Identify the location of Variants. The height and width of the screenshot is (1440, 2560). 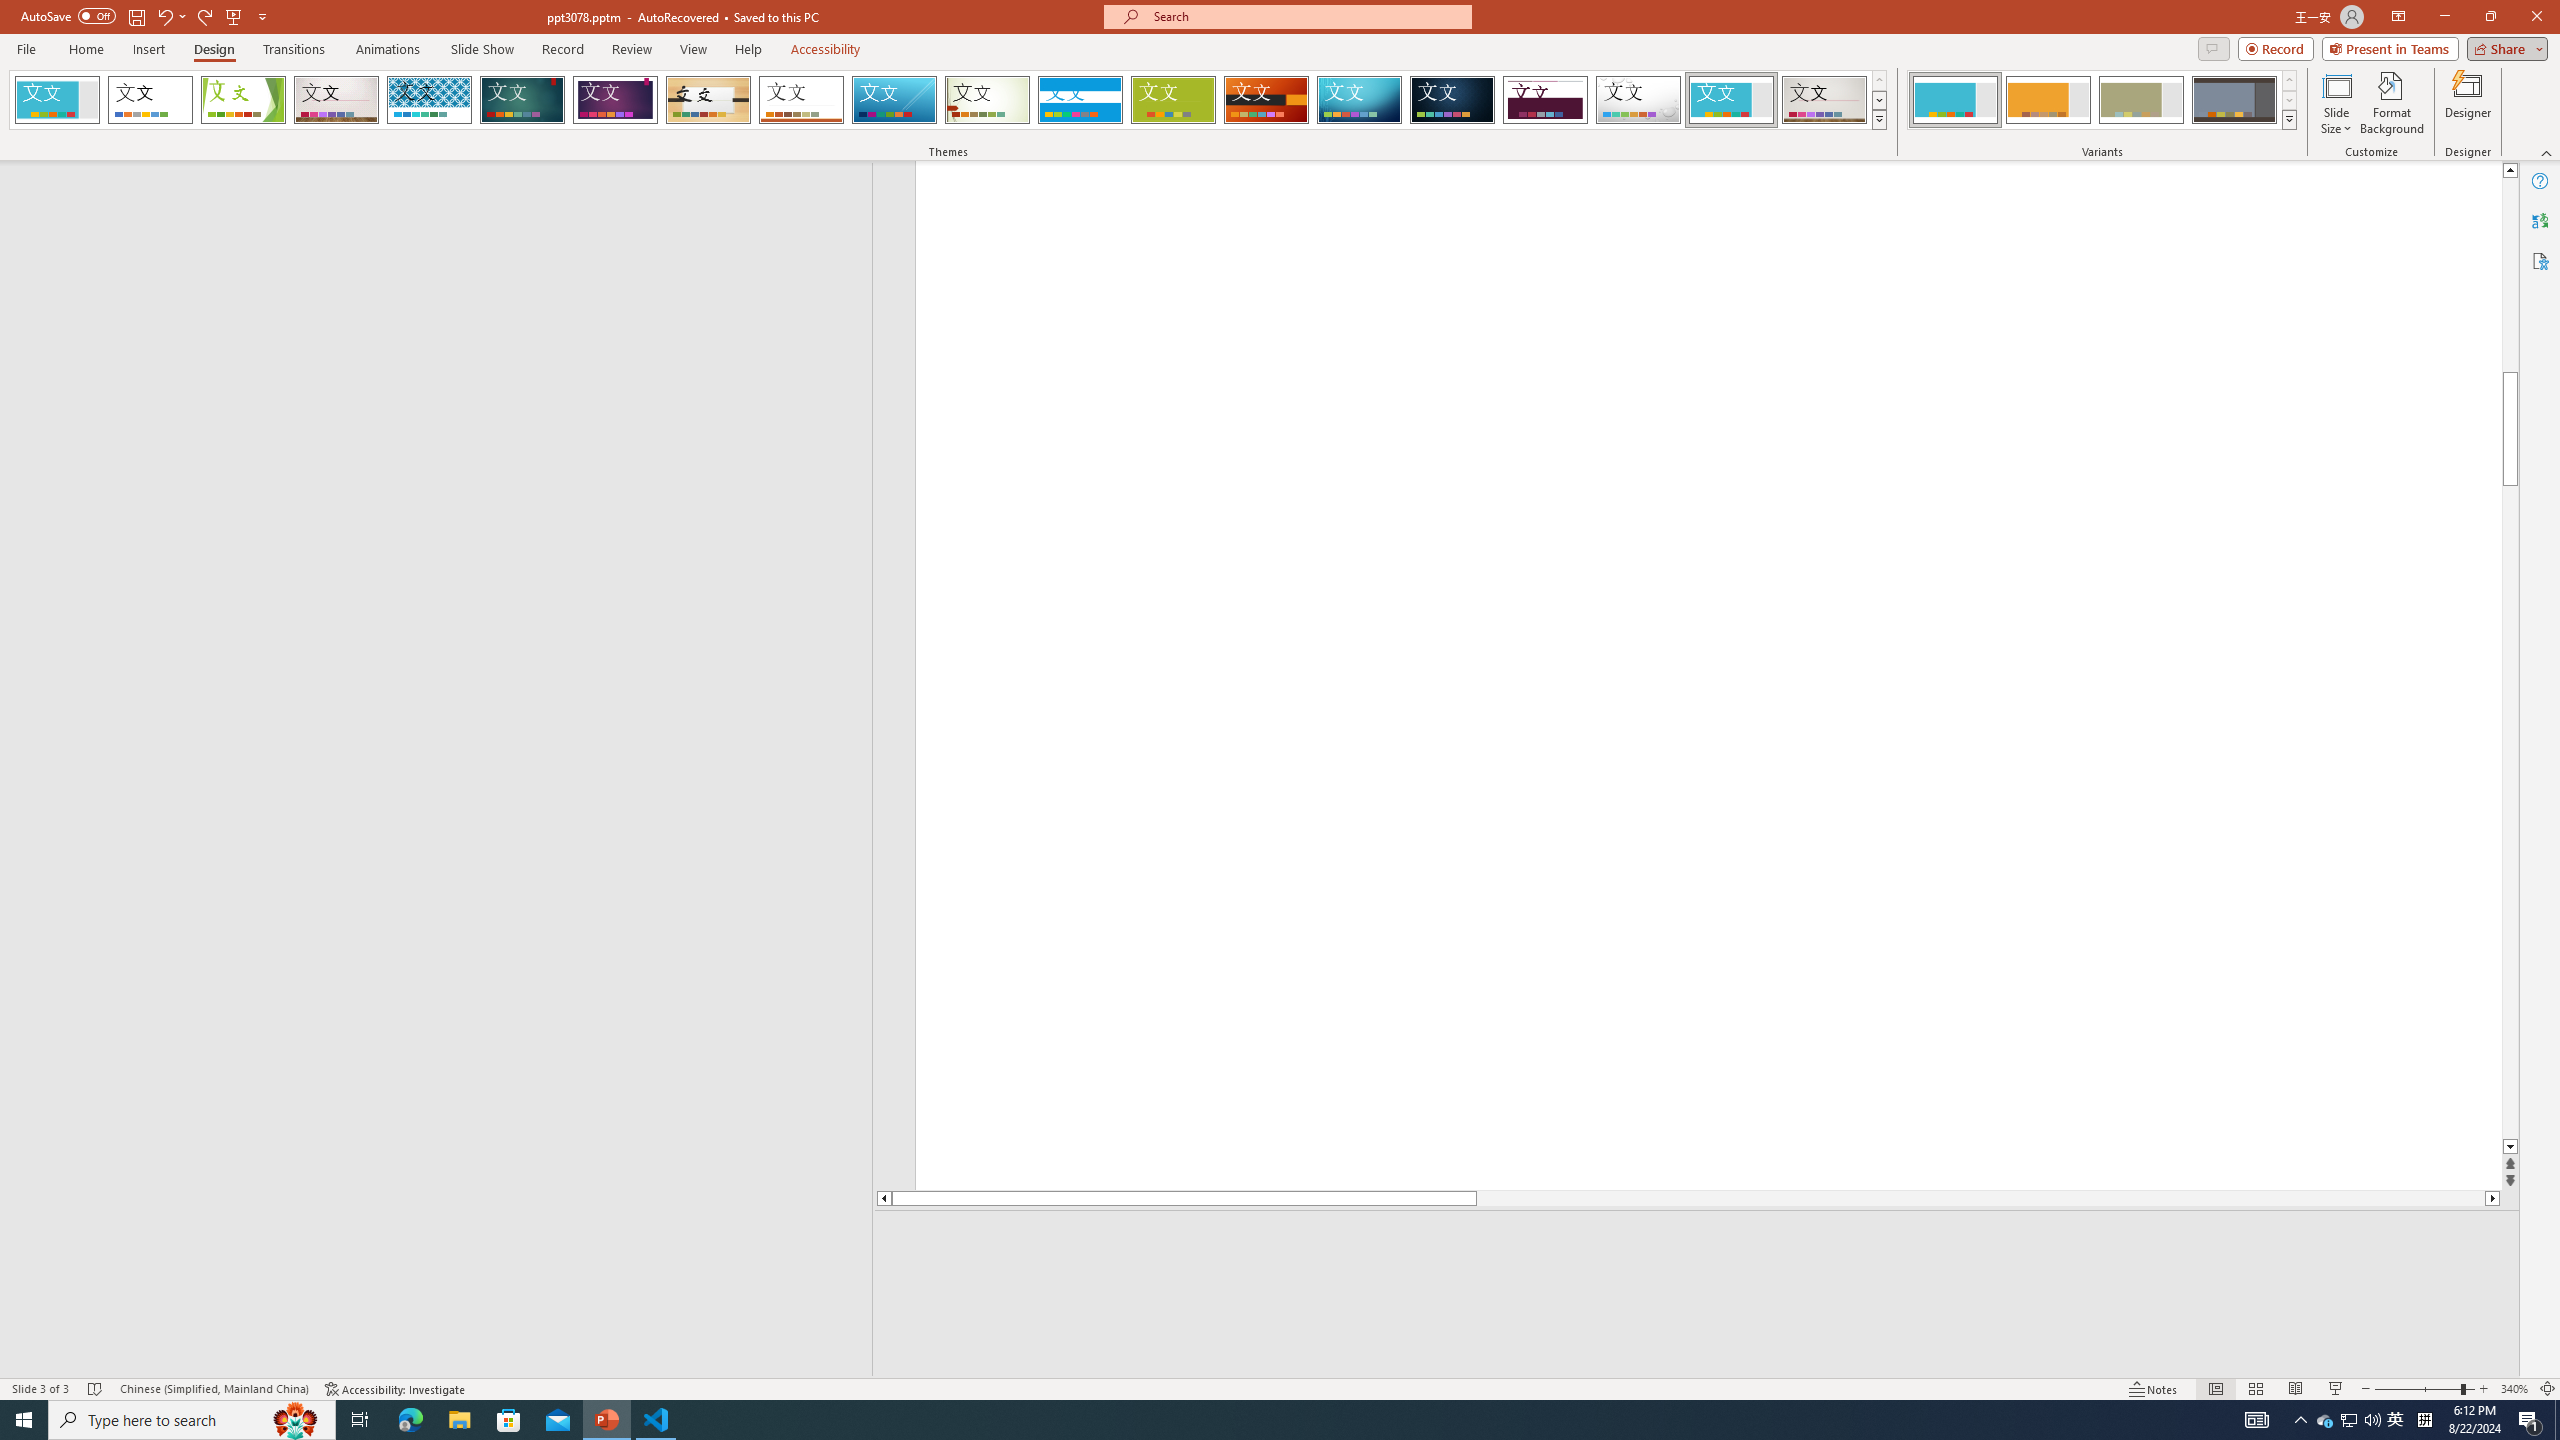
(2288, 119).